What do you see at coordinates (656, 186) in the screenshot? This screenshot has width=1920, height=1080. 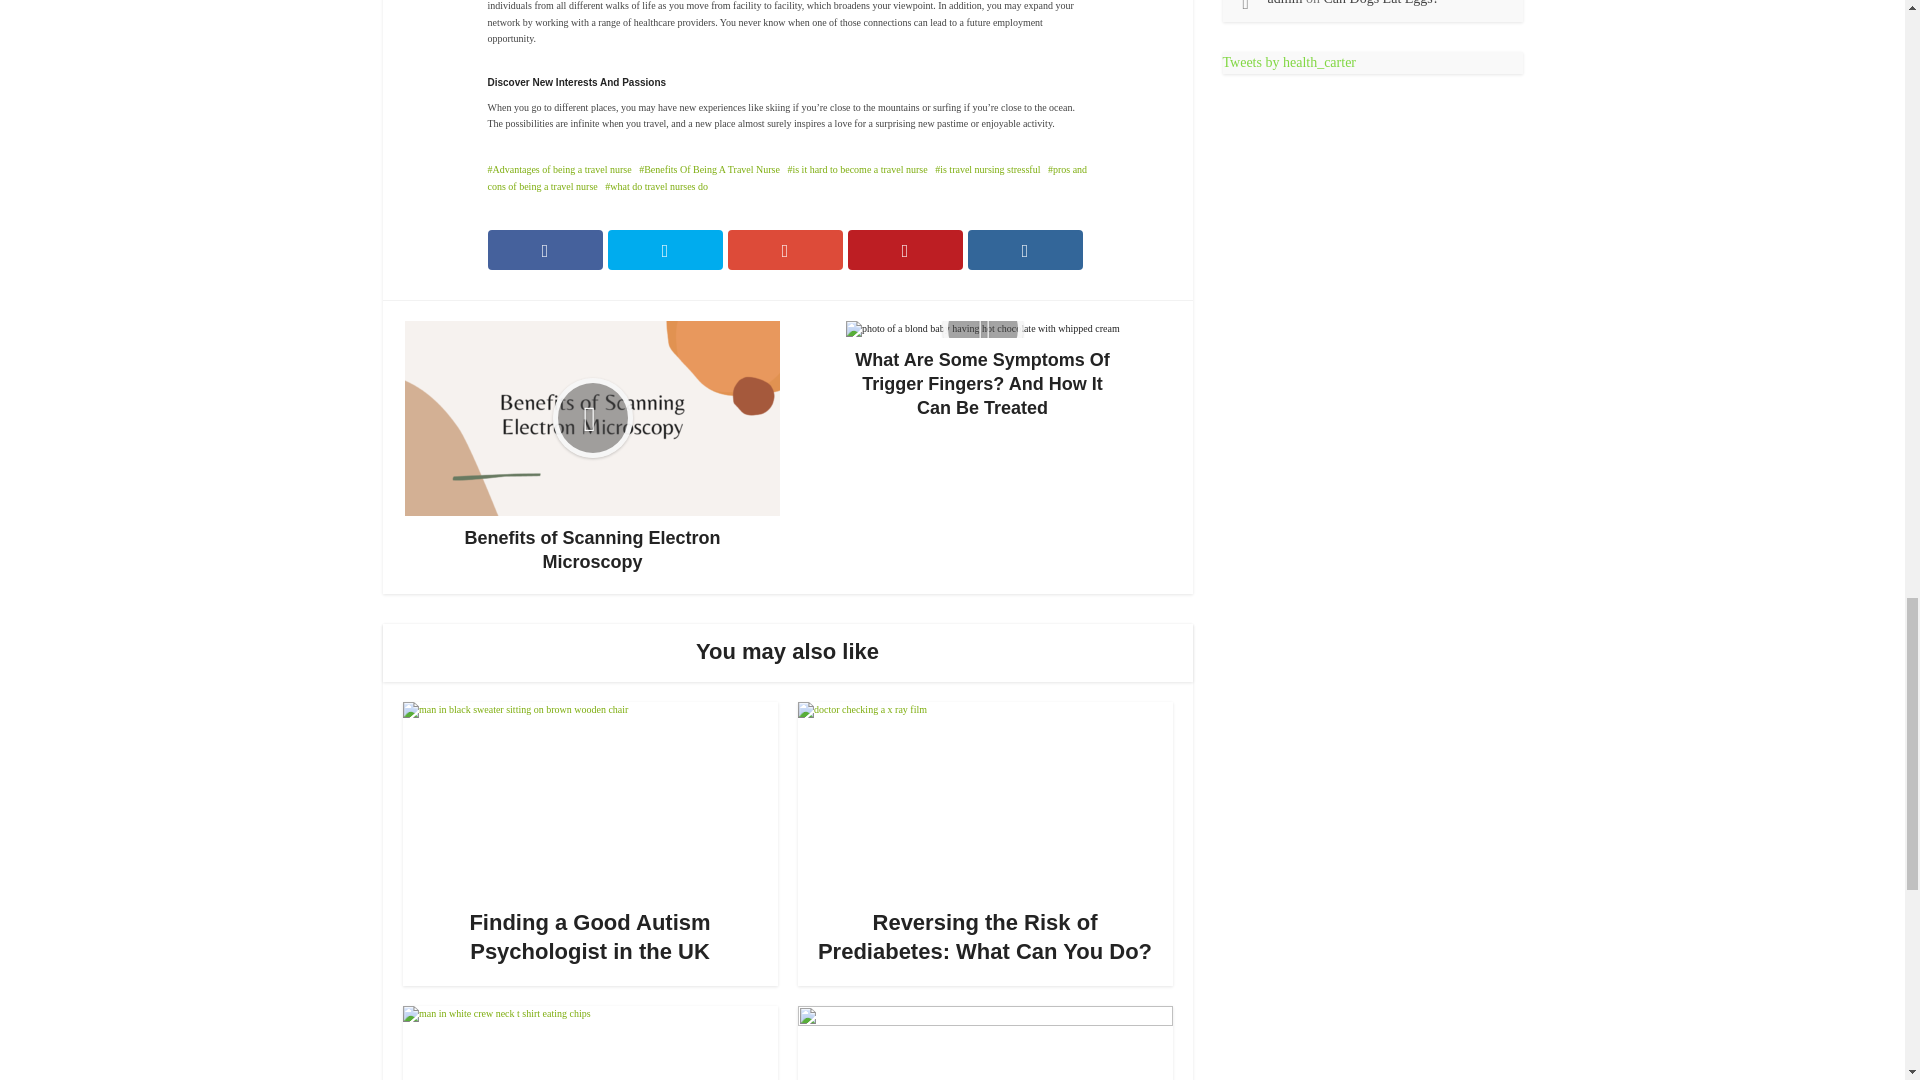 I see `what do travel nurses do` at bounding box center [656, 186].